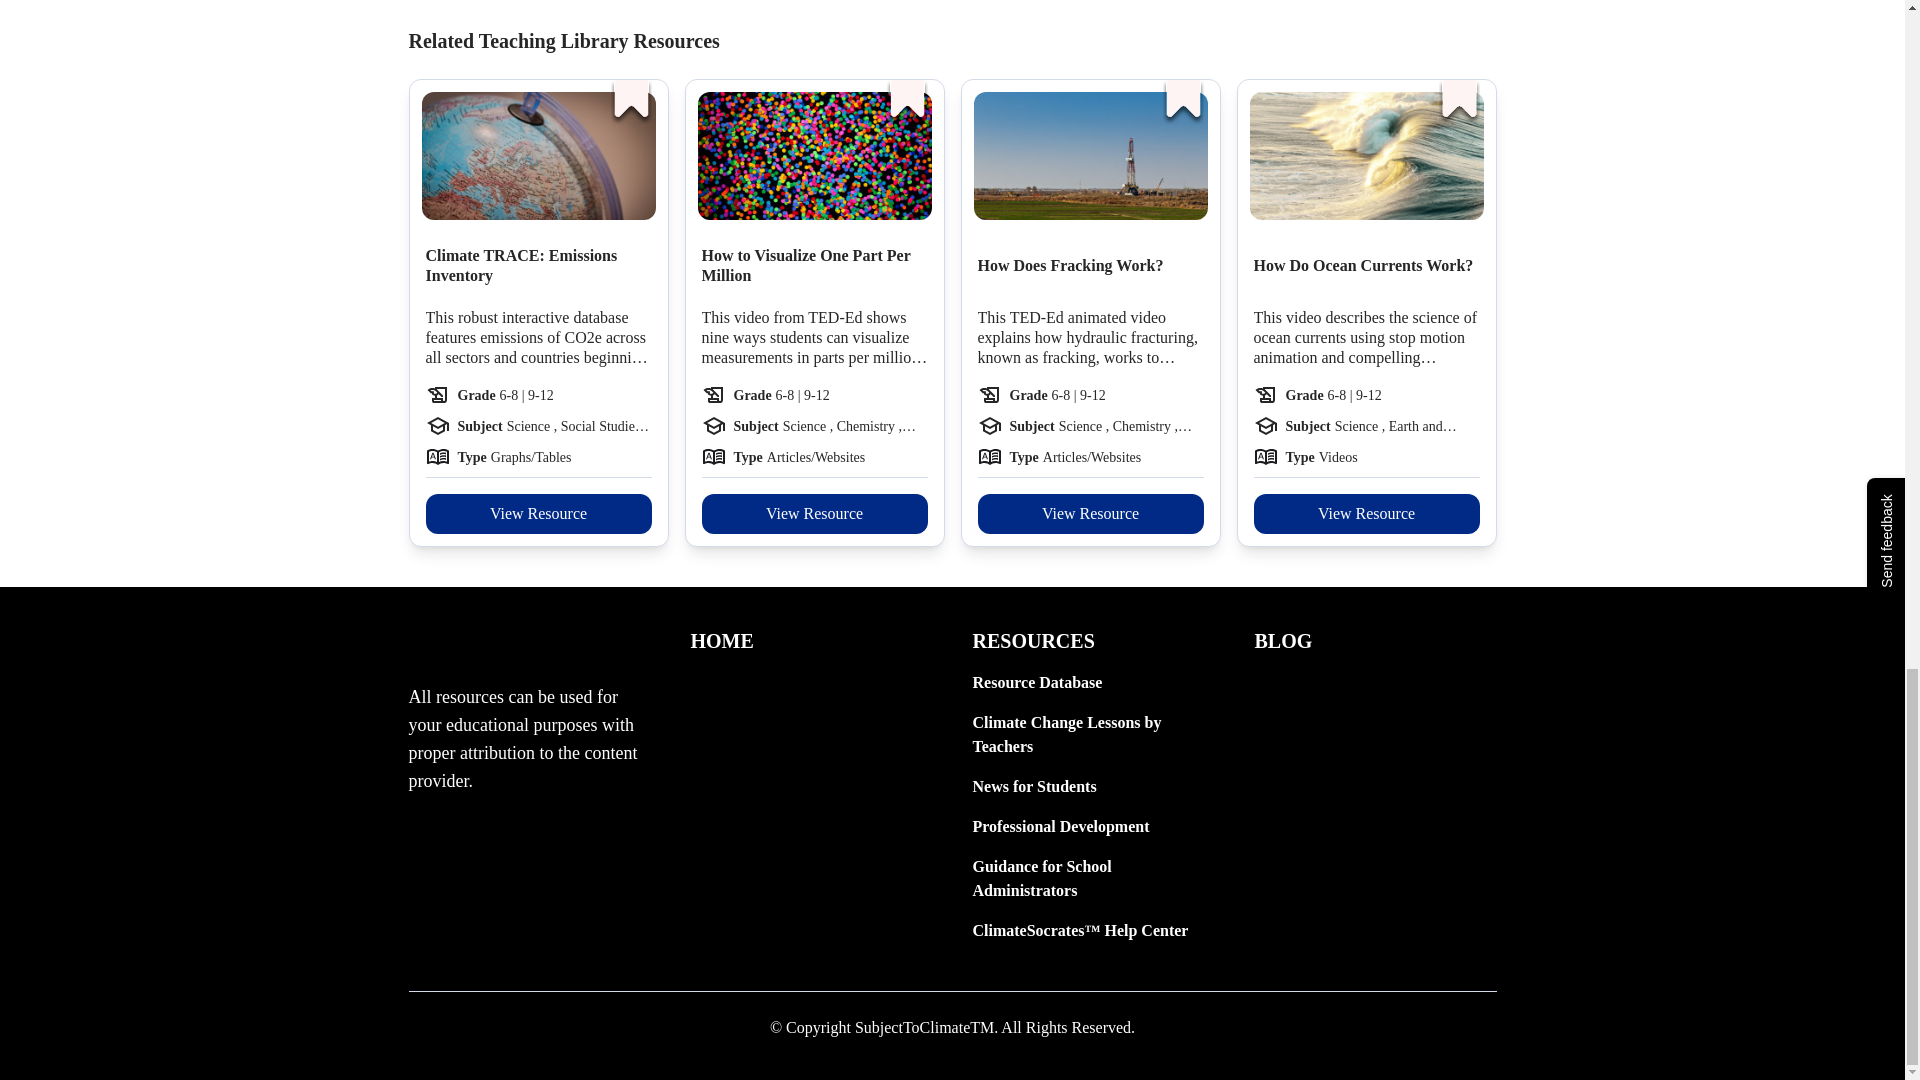 Image resolution: width=1920 pixels, height=1080 pixels. What do you see at coordinates (1092, 734) in the screenshot?
I see `Climate Change Lessons by Teachers` at bounding box center [1092, 734].